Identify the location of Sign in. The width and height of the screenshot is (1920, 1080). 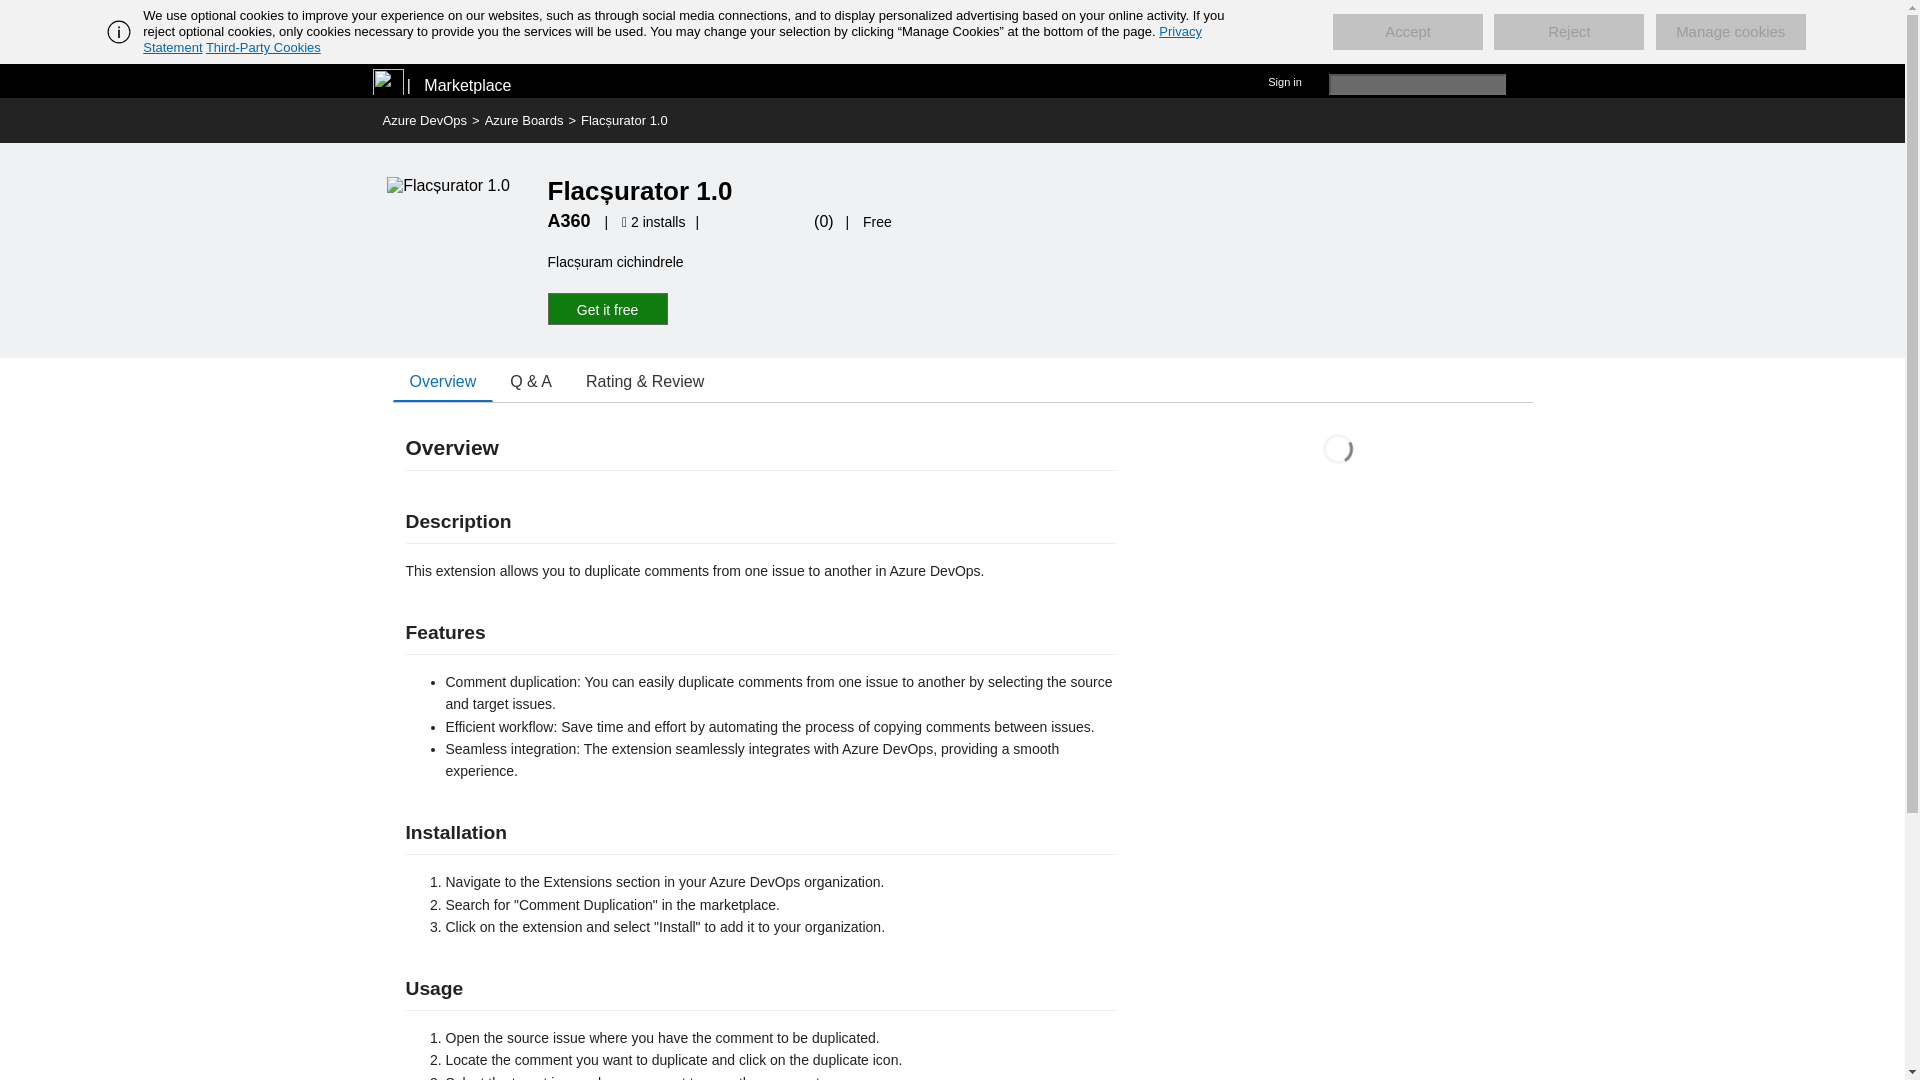
(1284, 80).